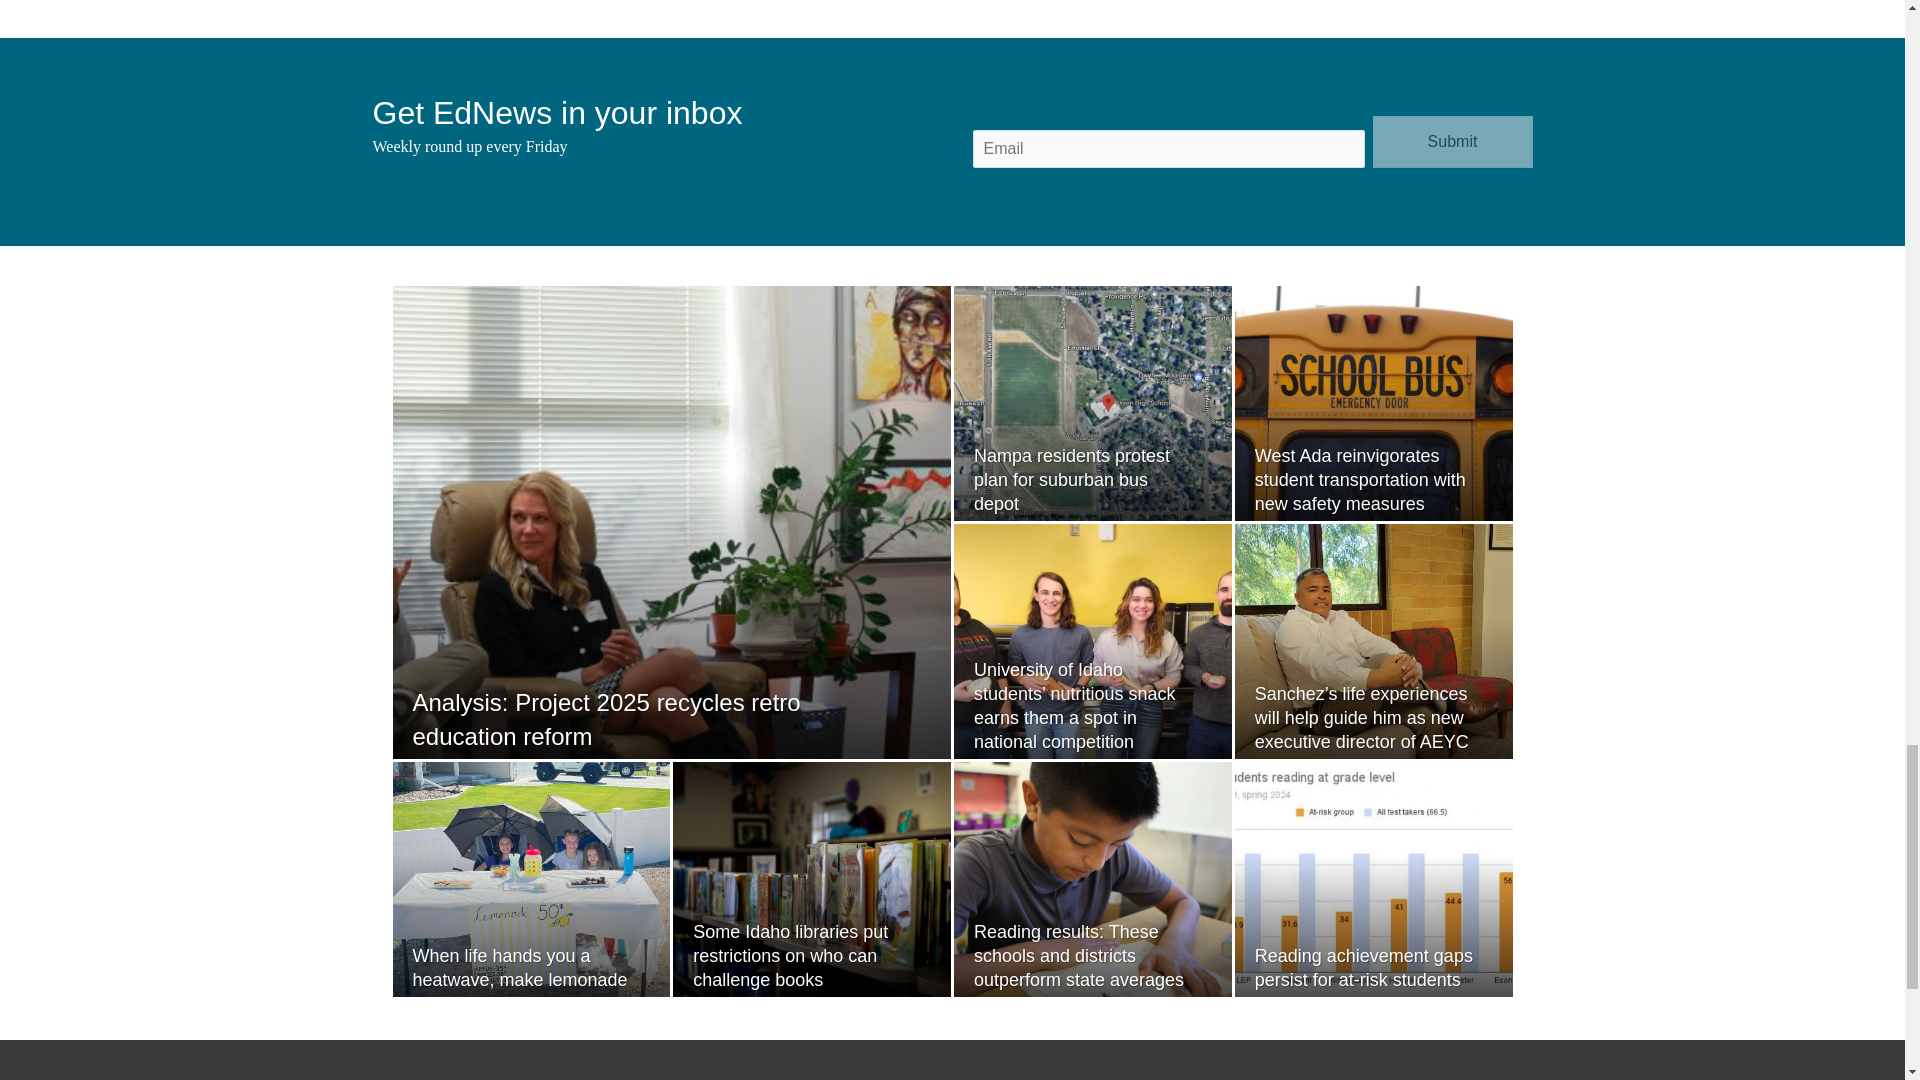 The height and width of the screenshot is (1080, 1920). What do you see at coordinates (606, 719) in the screenshot?
I see `Analysis: Project 2025 recycles retro education reform` at bounding box center [606, 719].